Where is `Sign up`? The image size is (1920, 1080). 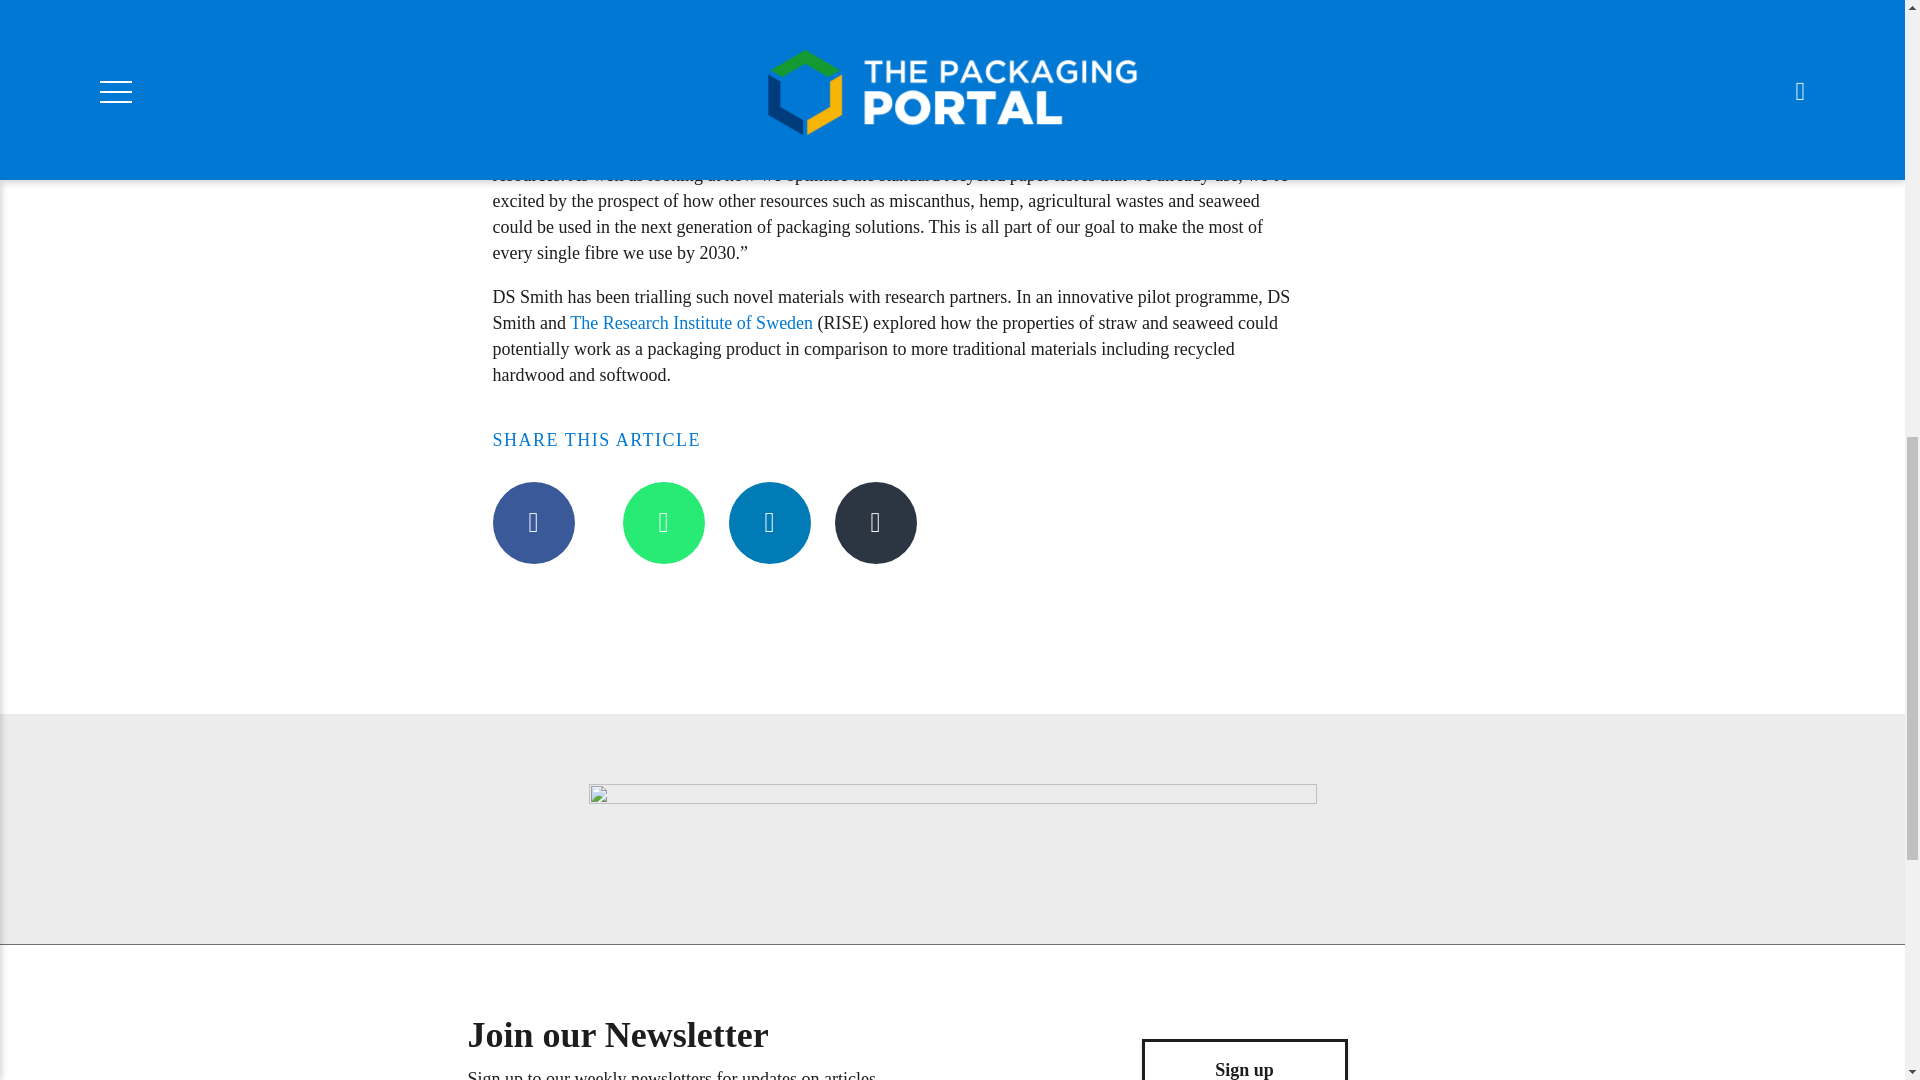 Sign up is located at coordinates (1244, 1059).